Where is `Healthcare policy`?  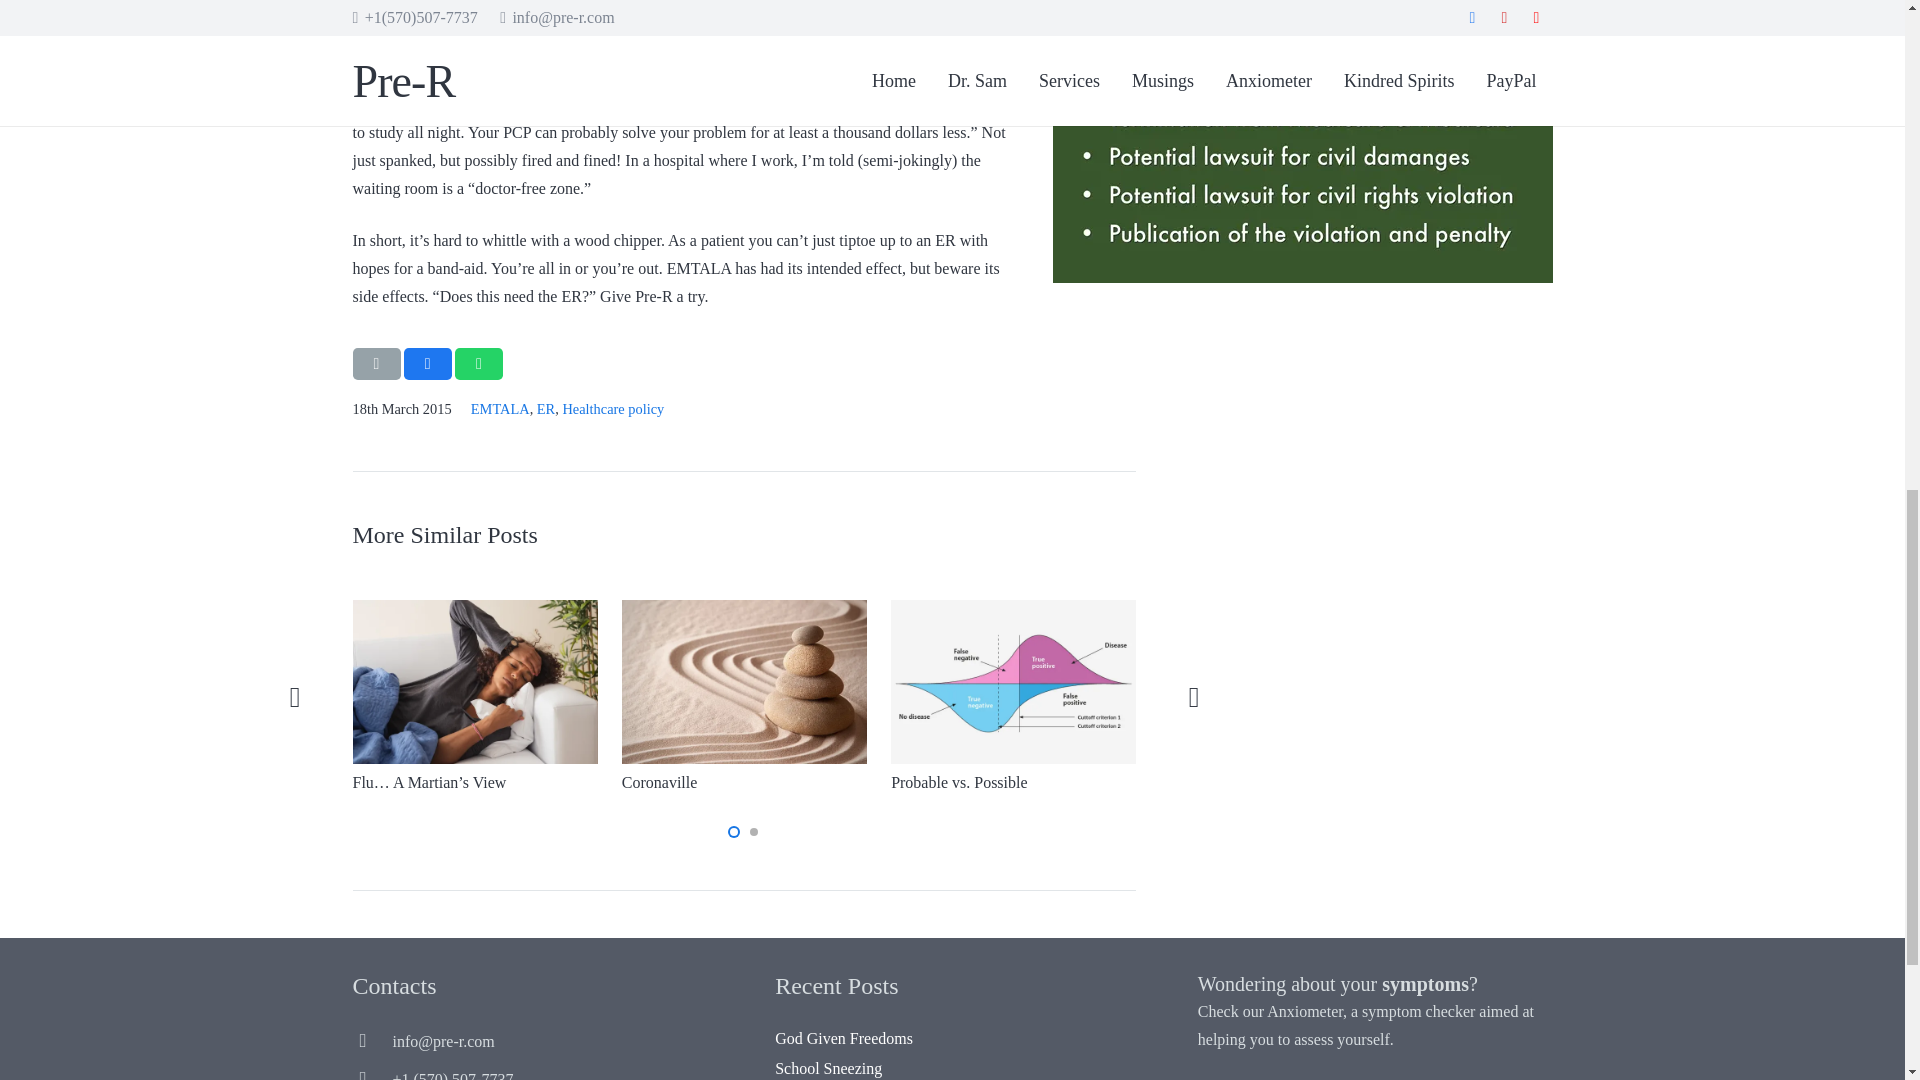
Healthcare policy is located at coordinates (613, 408).